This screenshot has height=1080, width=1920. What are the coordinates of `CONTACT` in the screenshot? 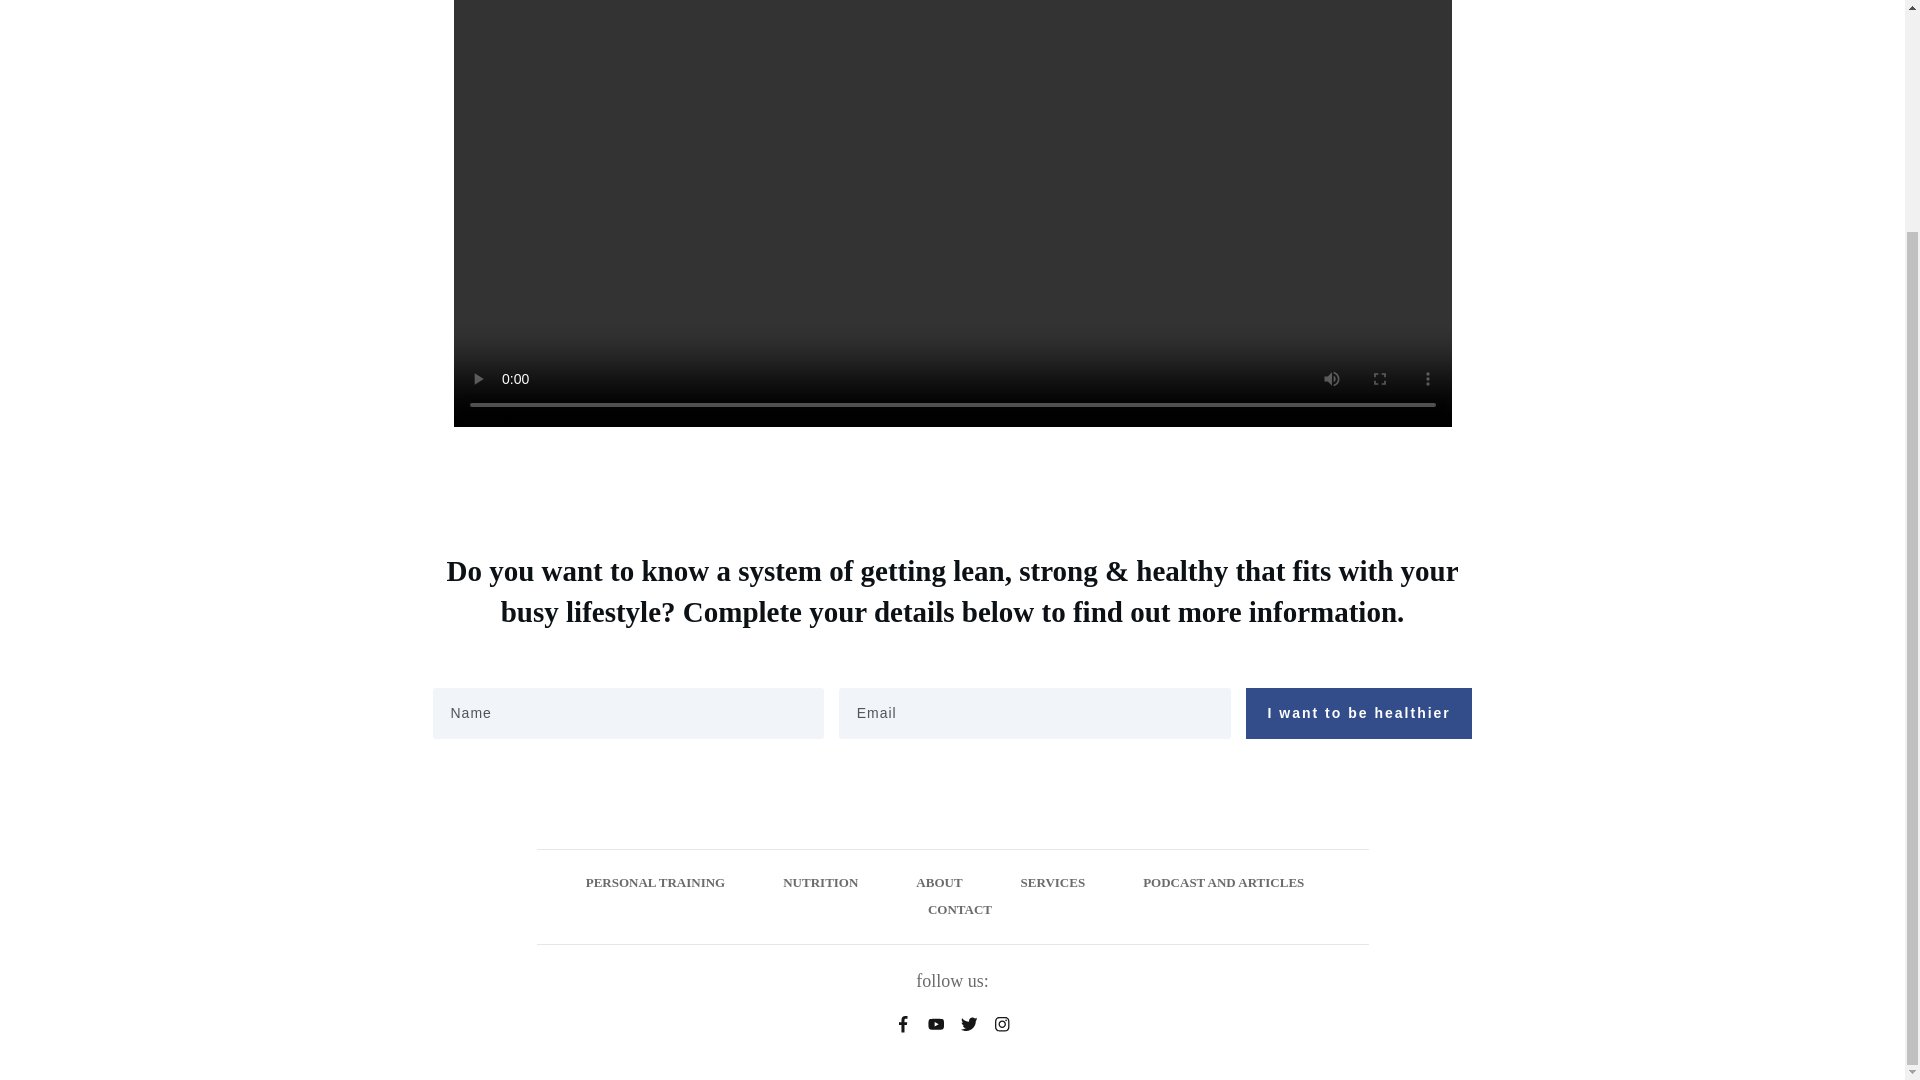 It's located at (960, 910).